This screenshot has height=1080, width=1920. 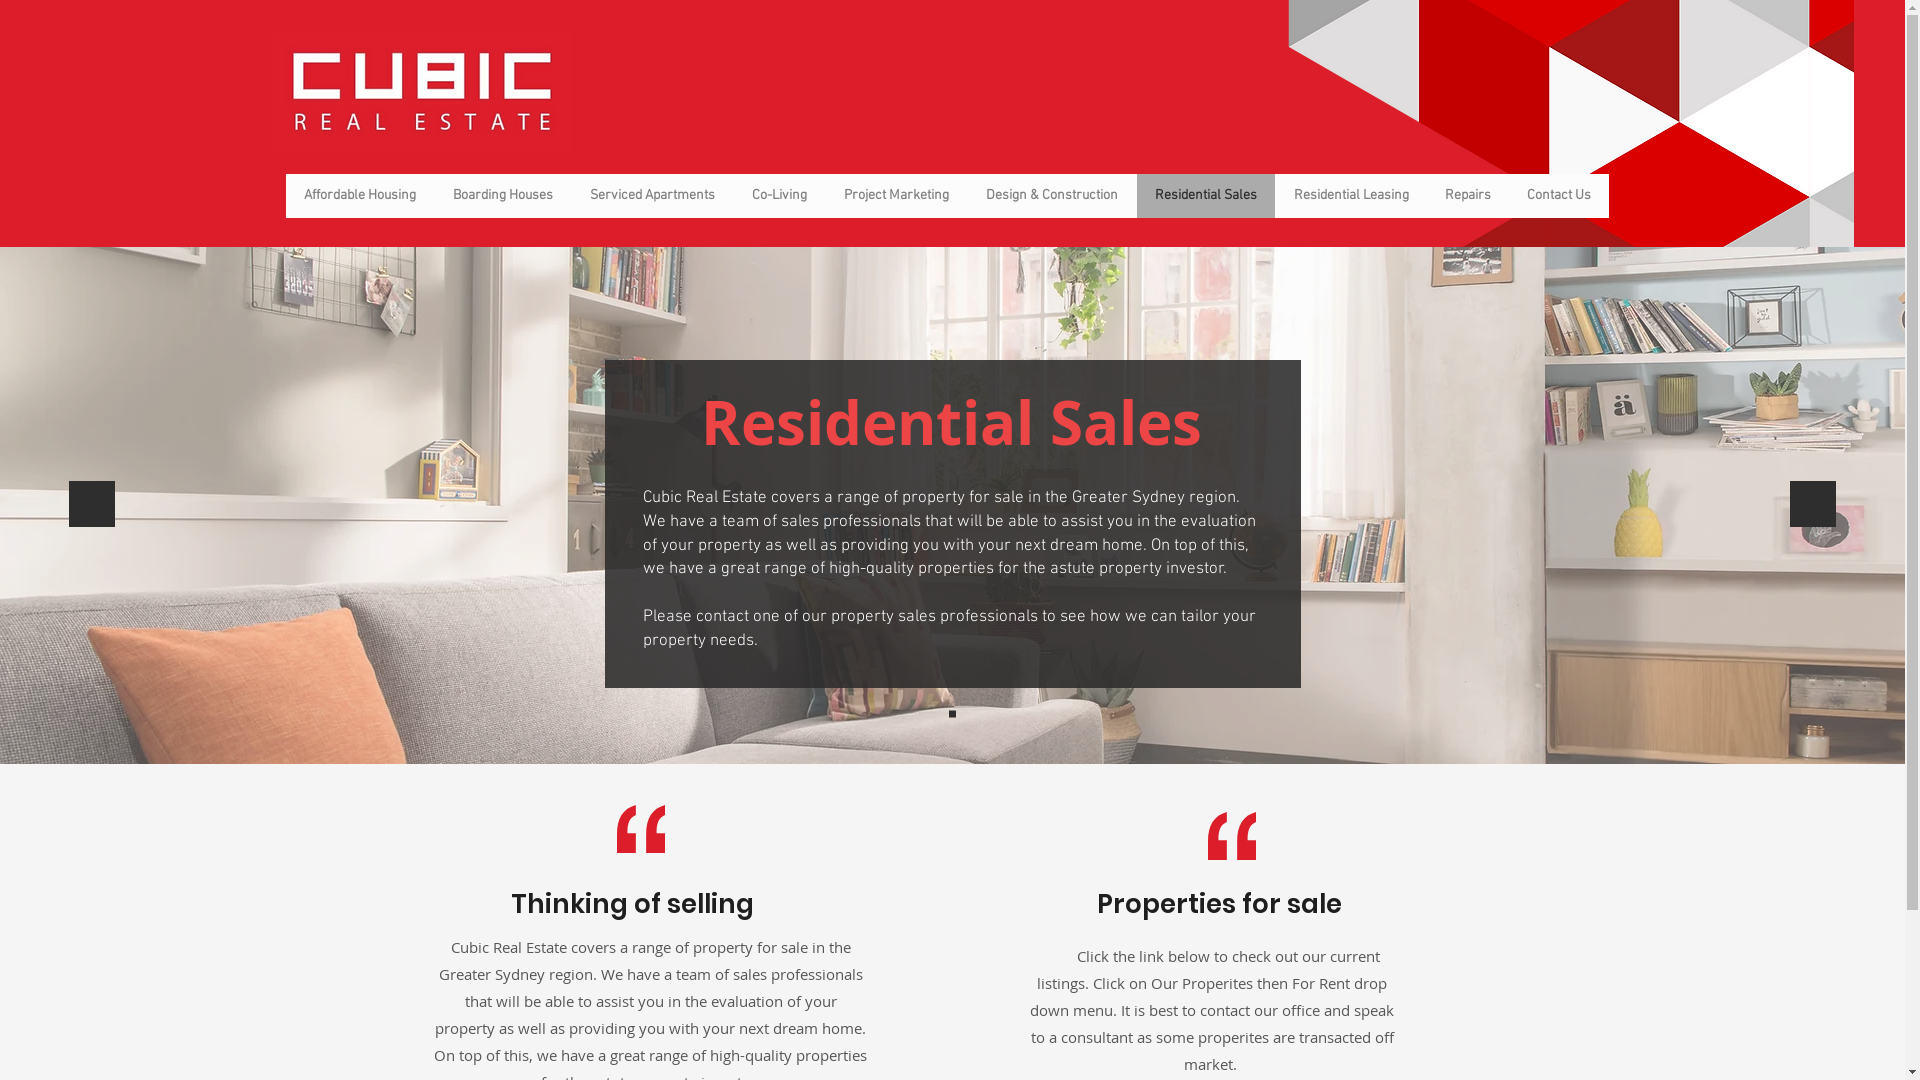 What do you see at coordinates (778, 196) in the screenshot?
I see `Co-Living` at bounding box center [778, 196].